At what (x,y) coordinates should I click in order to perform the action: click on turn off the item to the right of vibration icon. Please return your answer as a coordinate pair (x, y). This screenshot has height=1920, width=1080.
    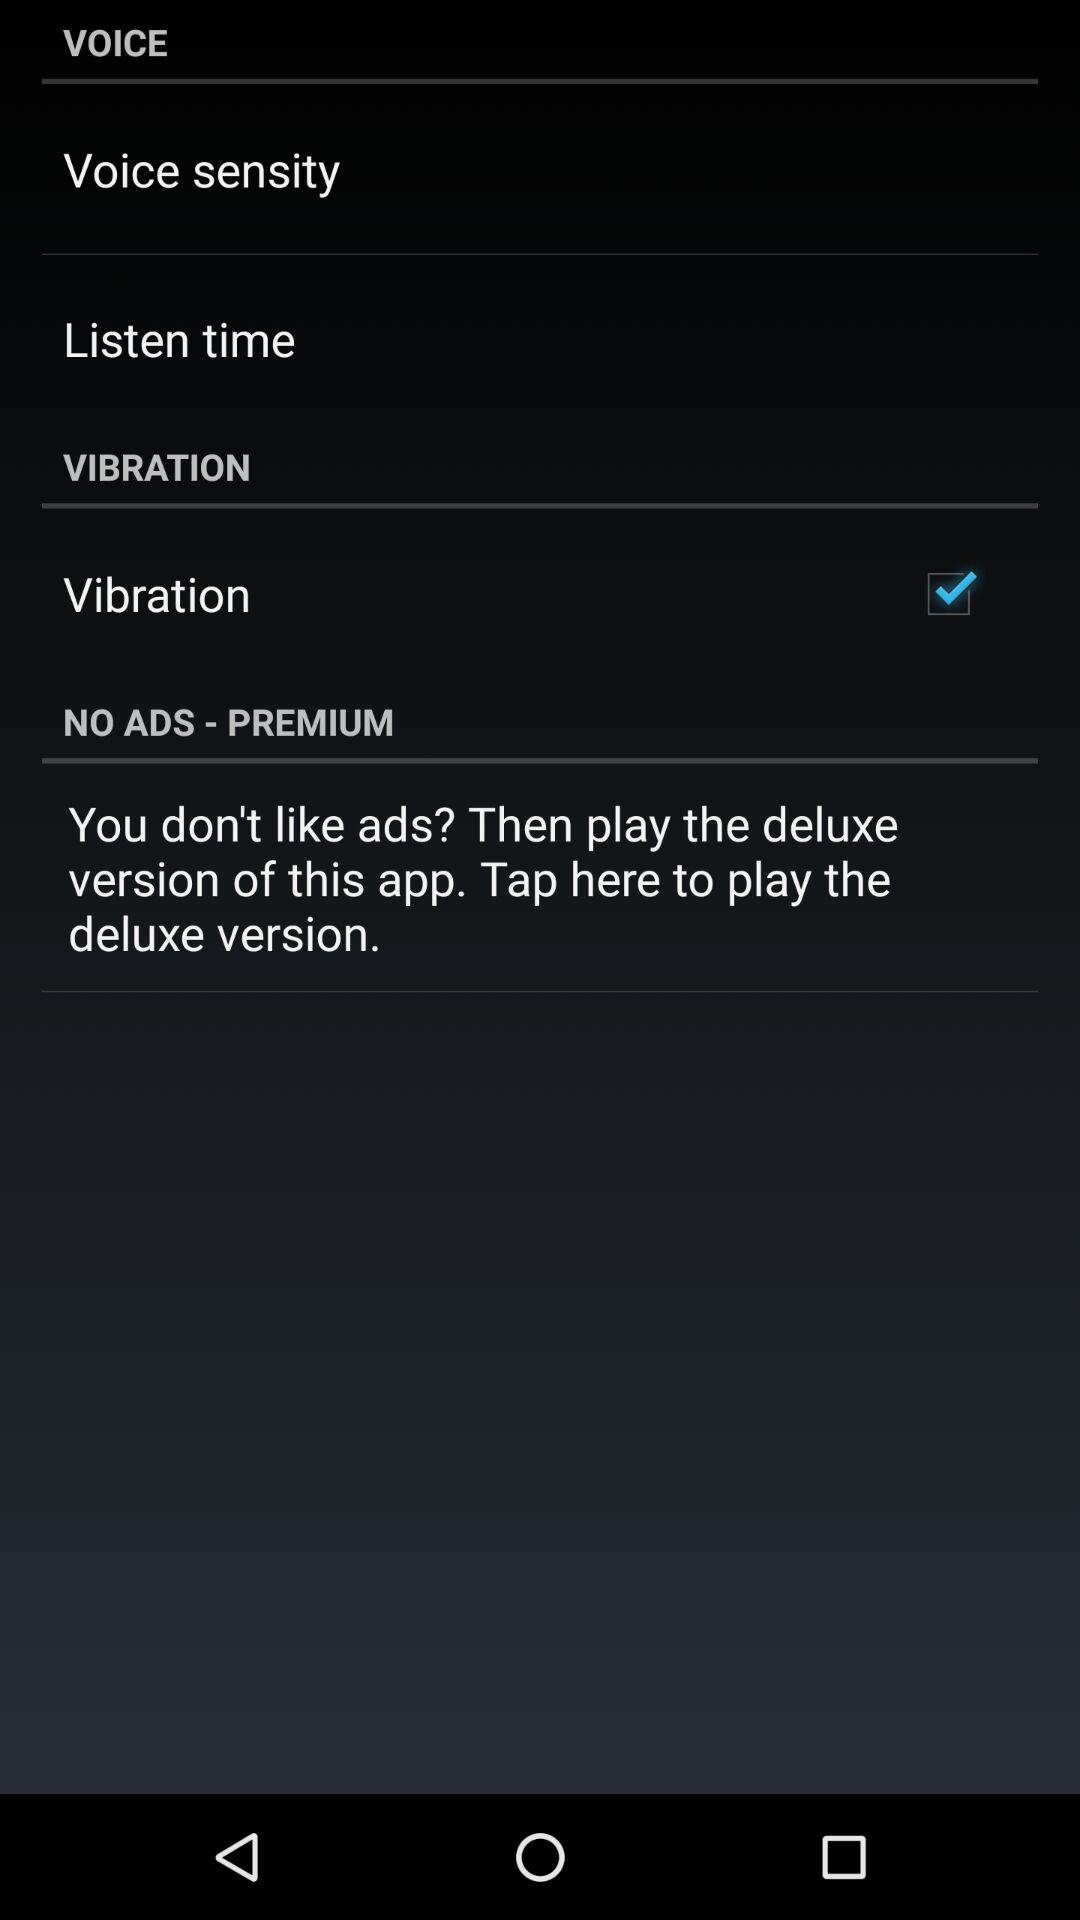
    Looking at the image, I should click on (948, 594).